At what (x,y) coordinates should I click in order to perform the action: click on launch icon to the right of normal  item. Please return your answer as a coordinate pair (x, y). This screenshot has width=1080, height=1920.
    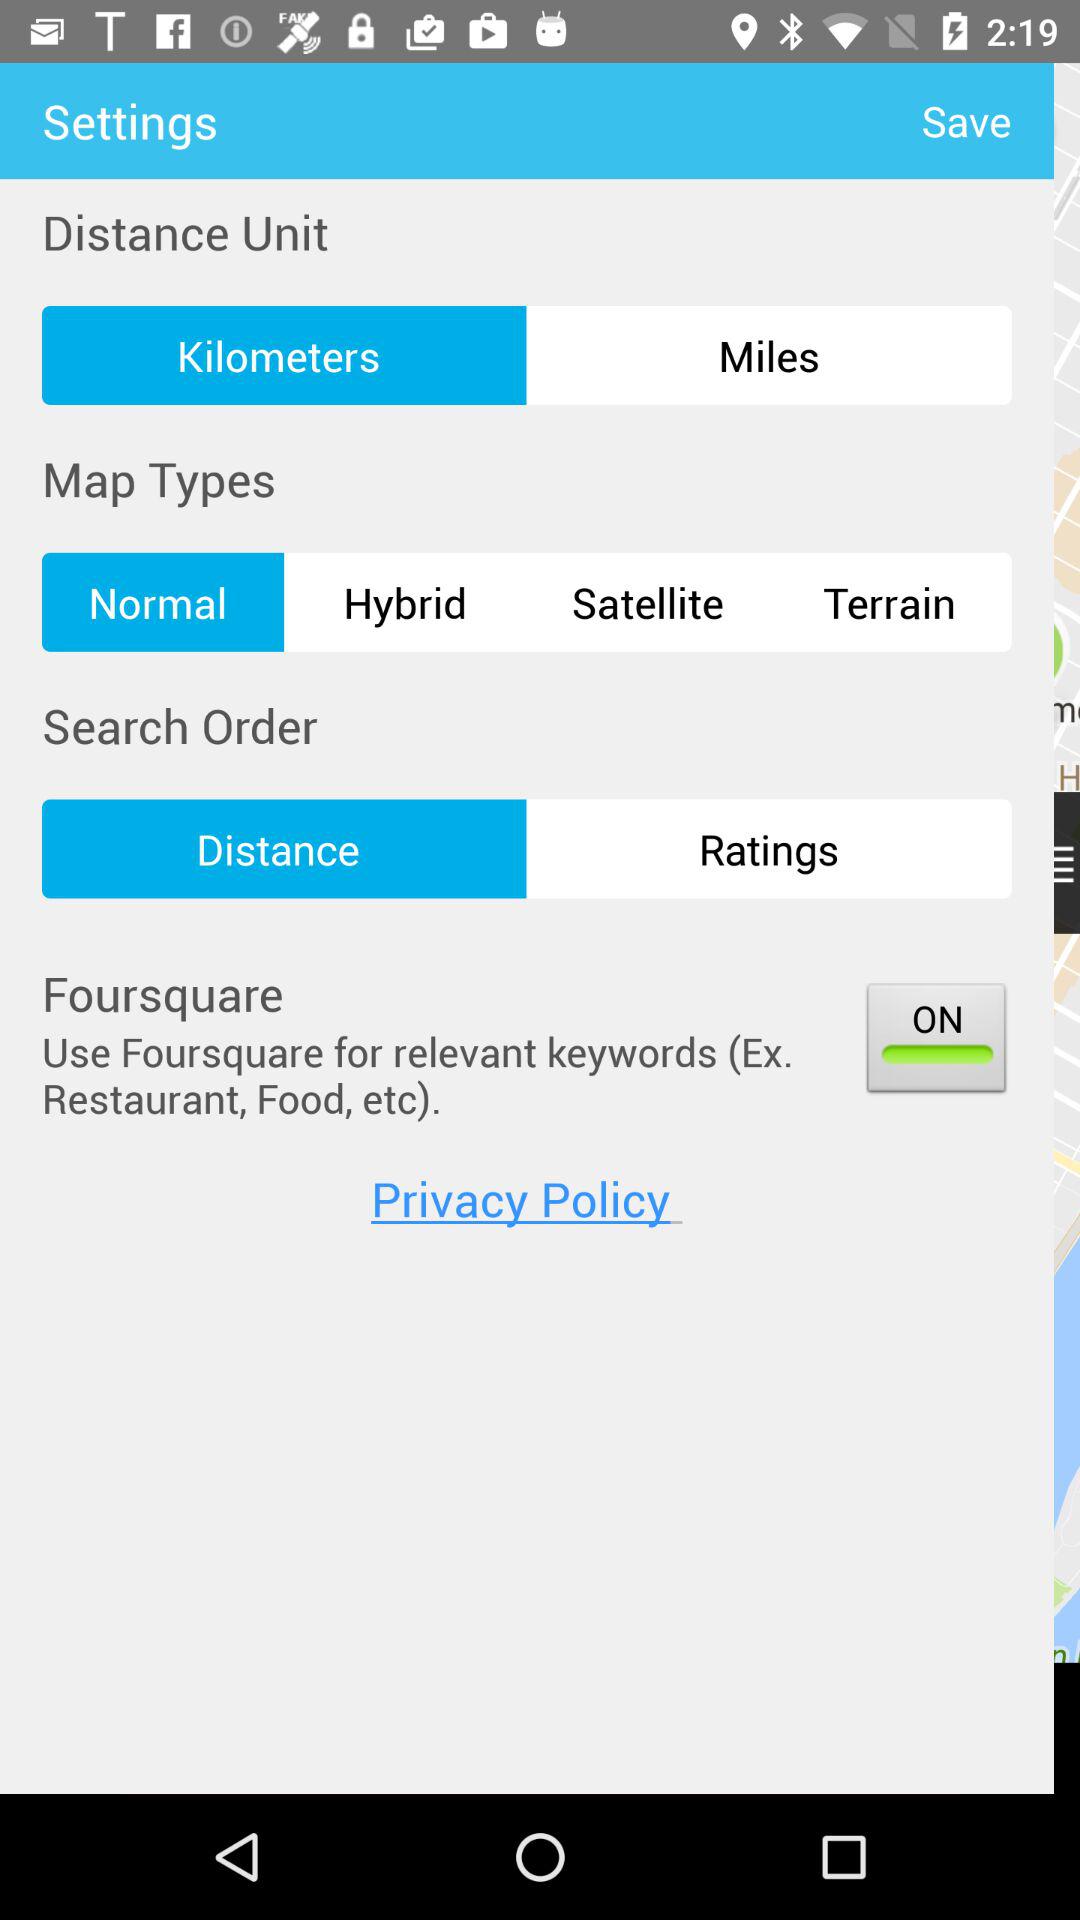
    Looking at the image, I should click on (405, 602).